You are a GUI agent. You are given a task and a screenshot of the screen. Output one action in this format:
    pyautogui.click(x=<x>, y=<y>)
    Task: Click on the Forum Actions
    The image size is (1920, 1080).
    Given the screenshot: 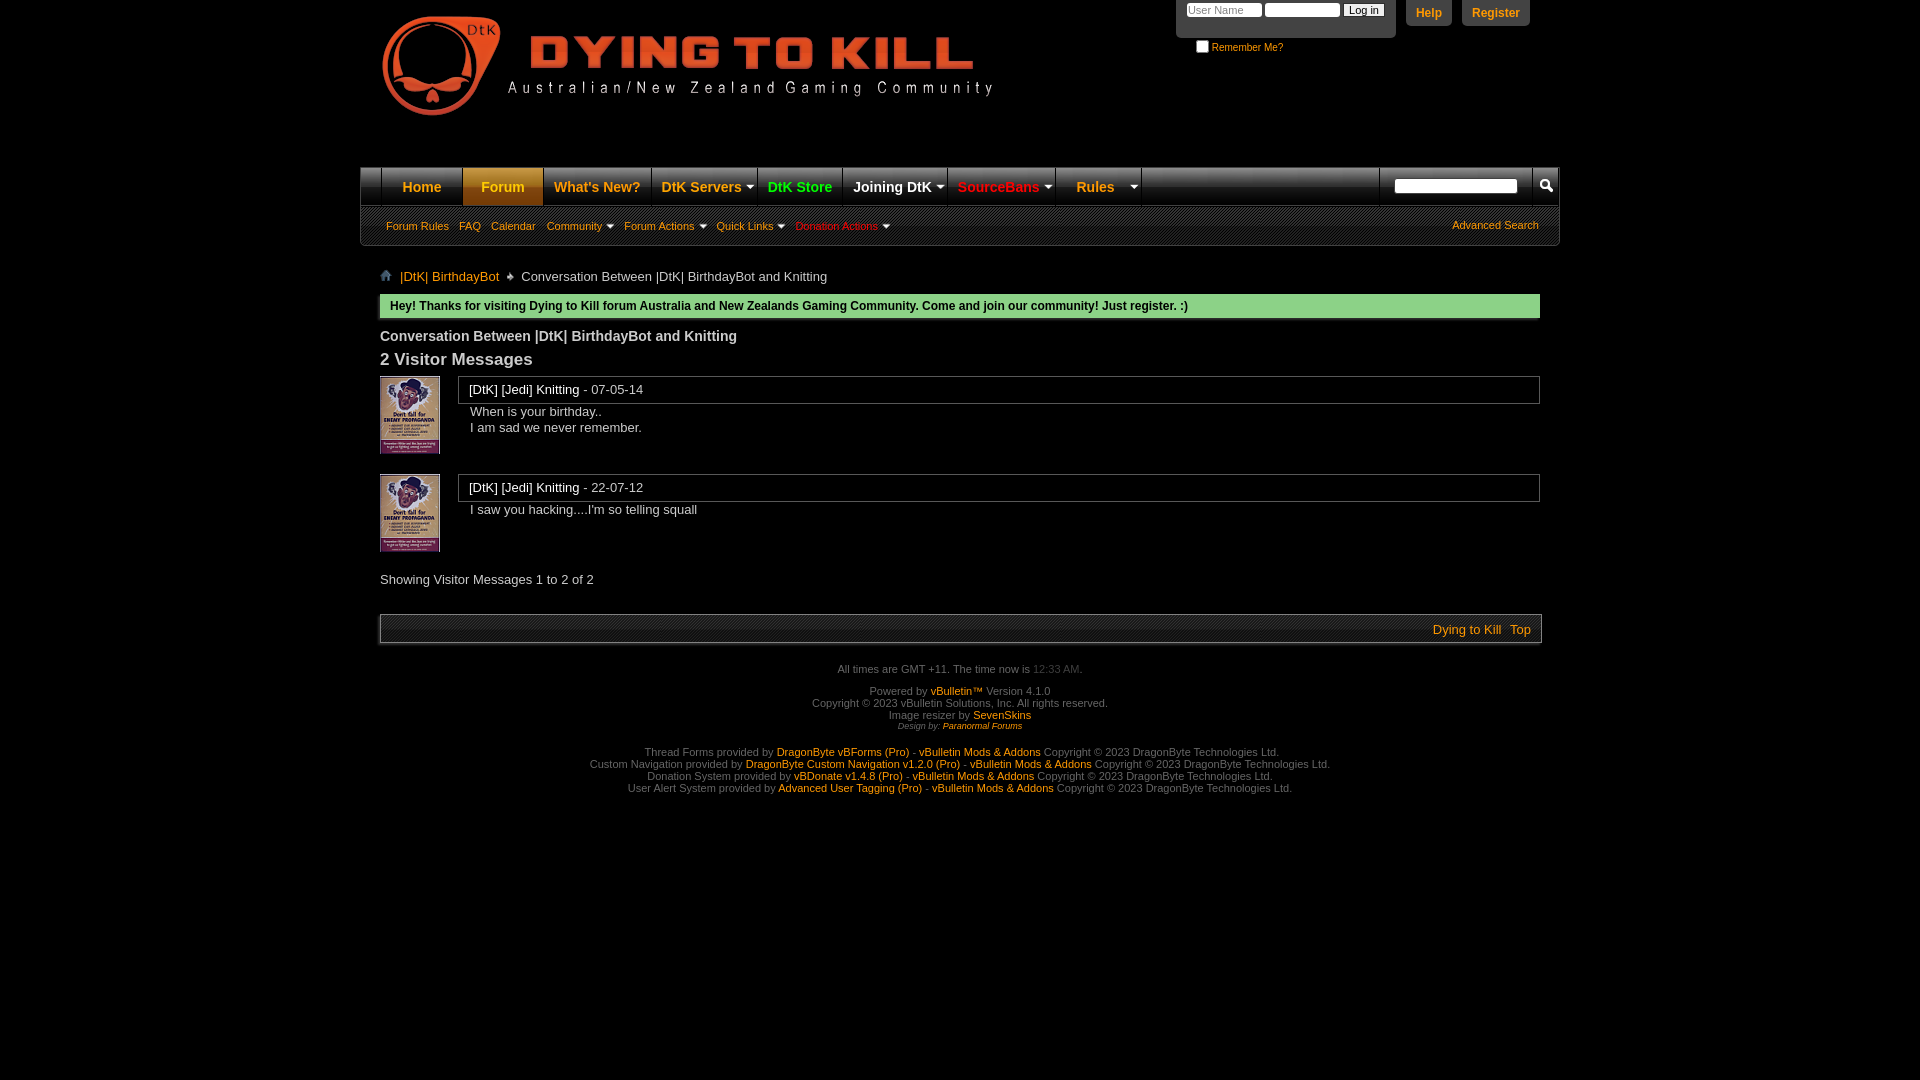 What is the action you would take?
    pyautogui.click(x=664, y=226)
    